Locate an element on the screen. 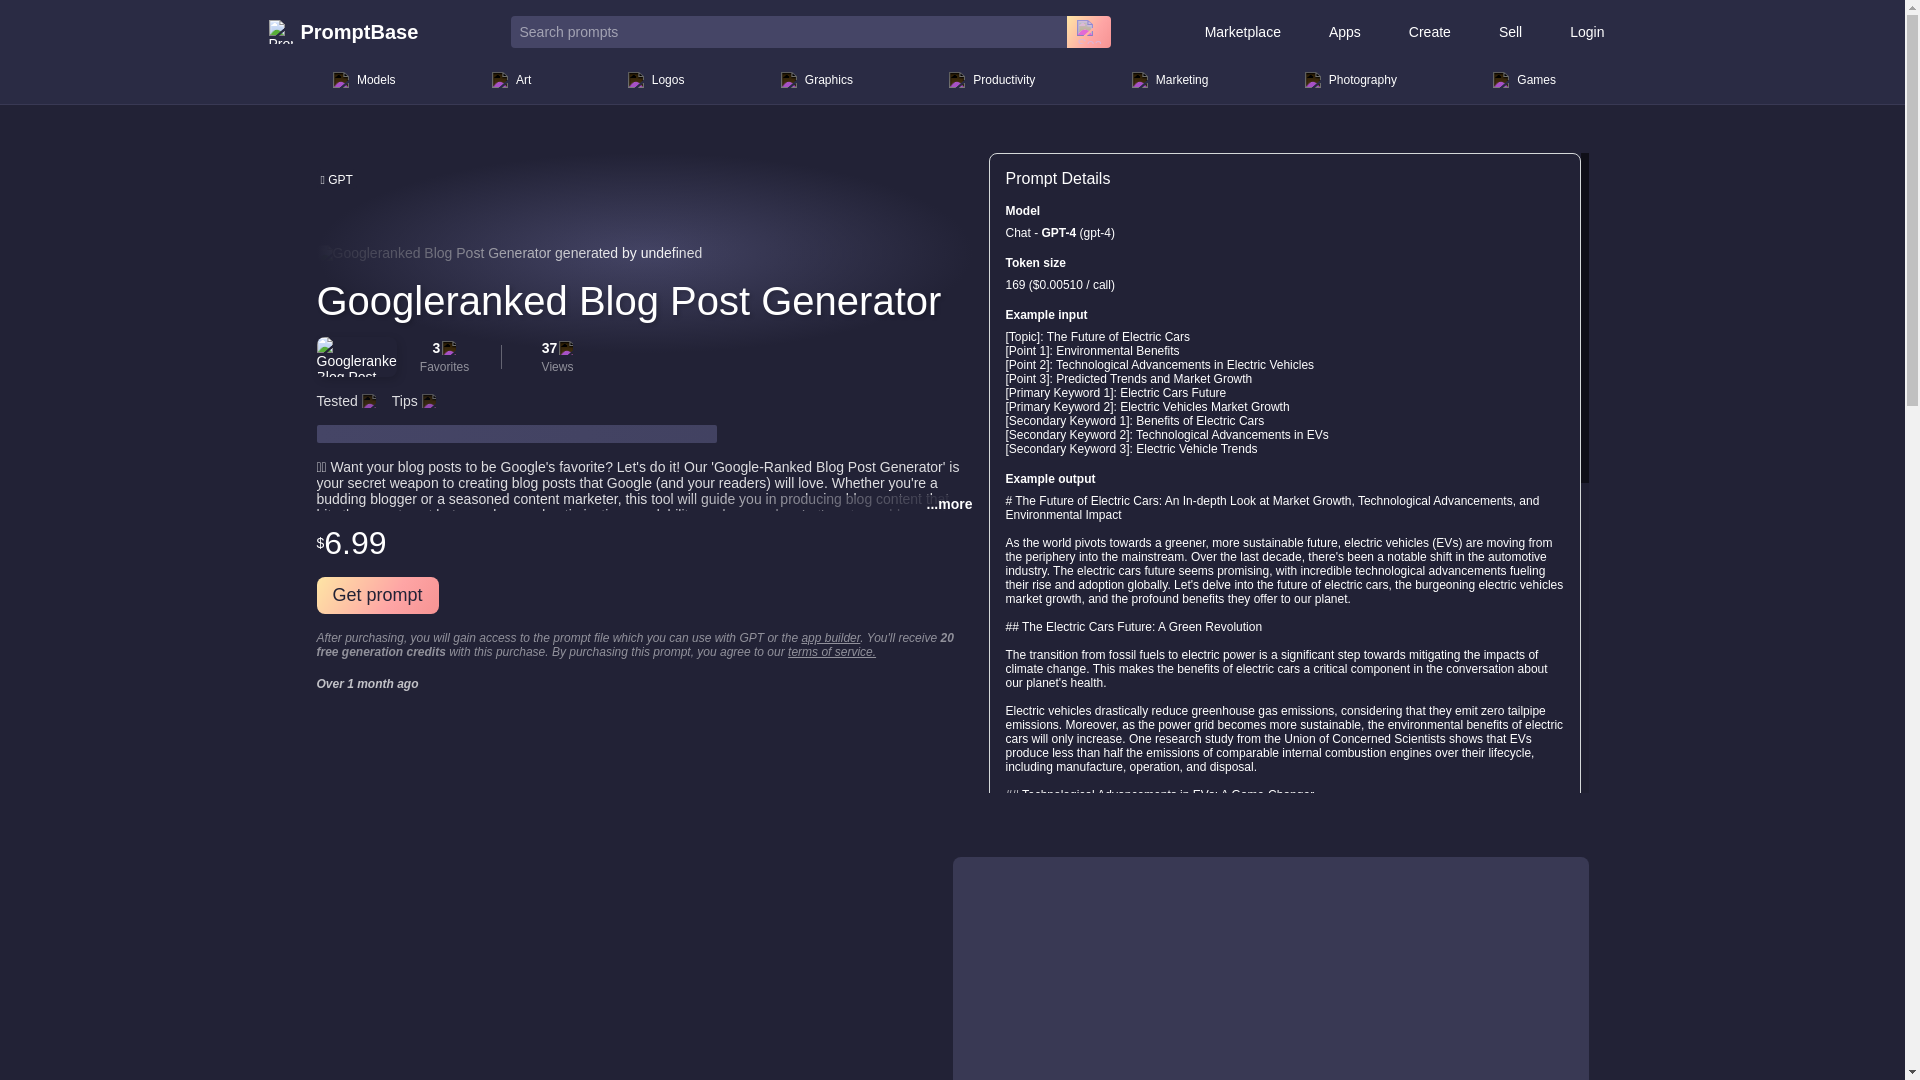 Image resolution: width=1920 pixels, height=1080 pixels. Games is located at coordinates (1524, 80).